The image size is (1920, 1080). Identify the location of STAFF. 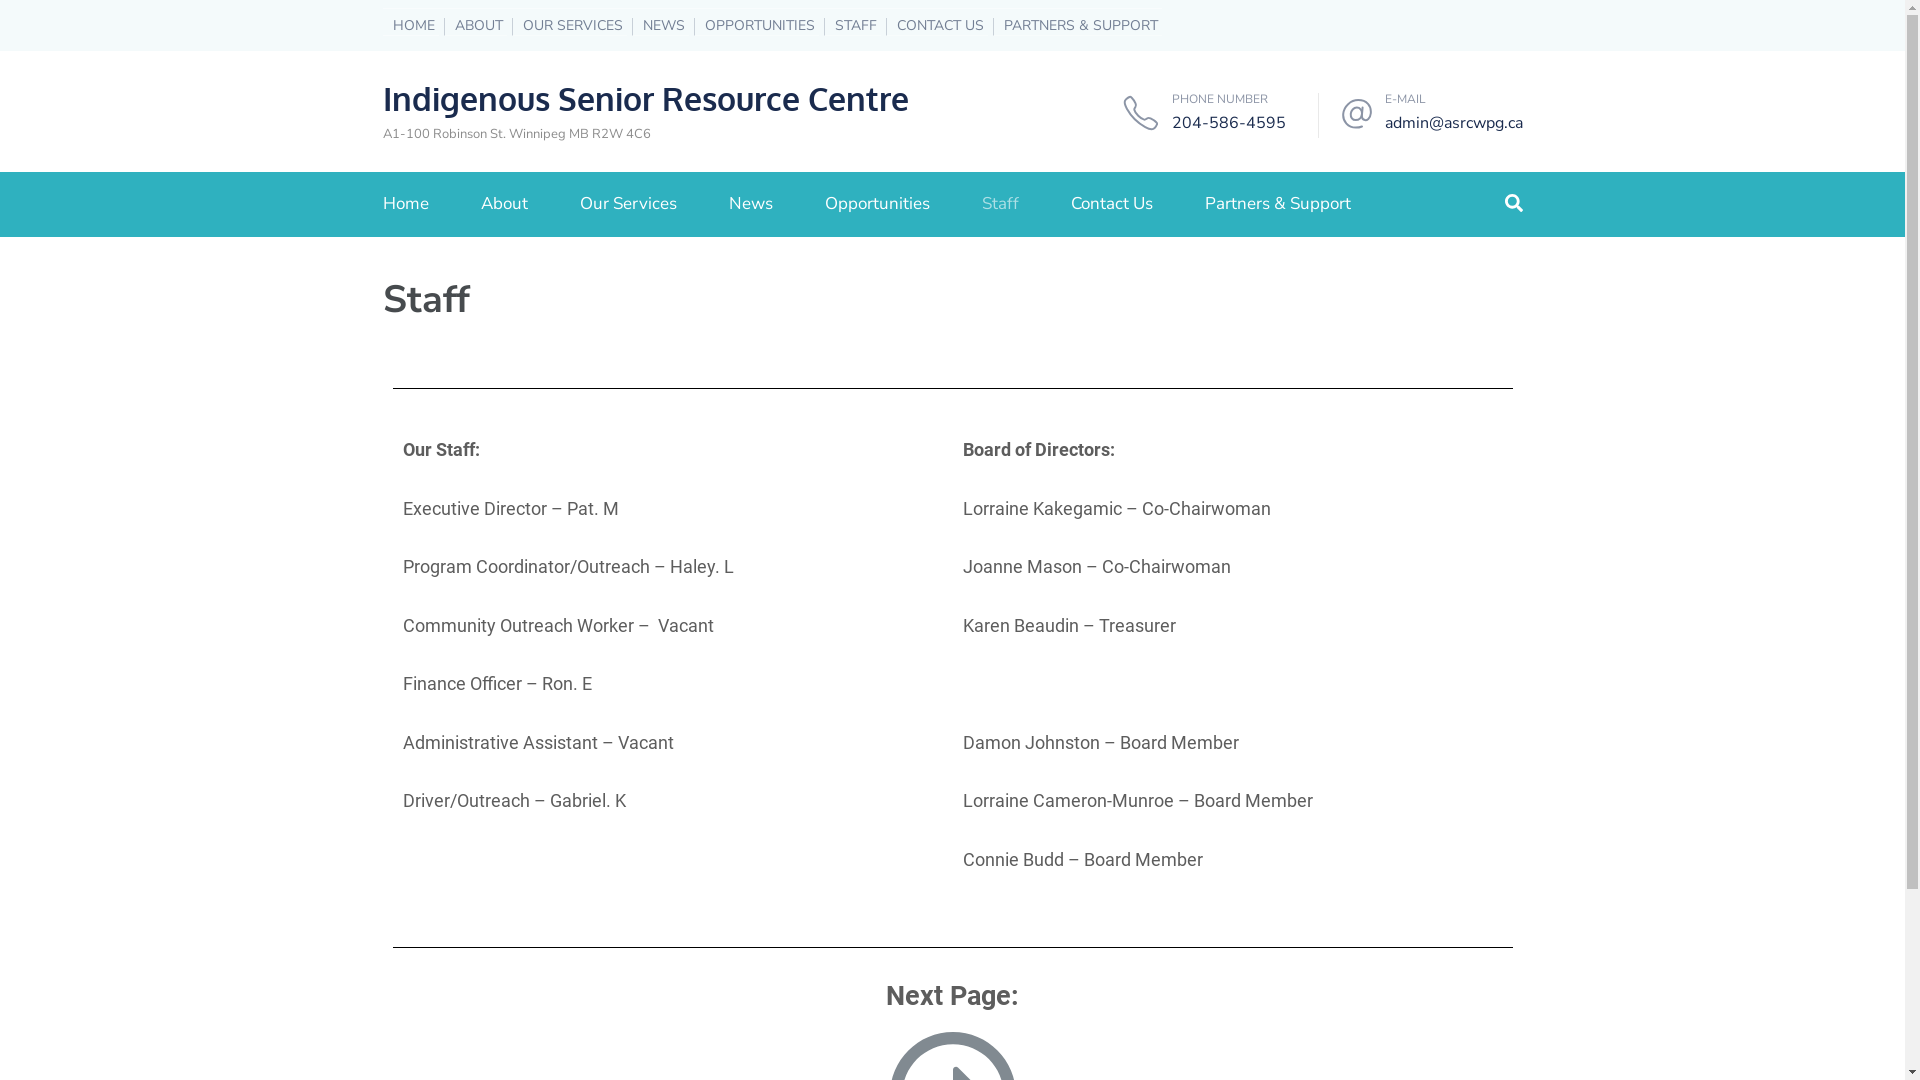
(850, 26).